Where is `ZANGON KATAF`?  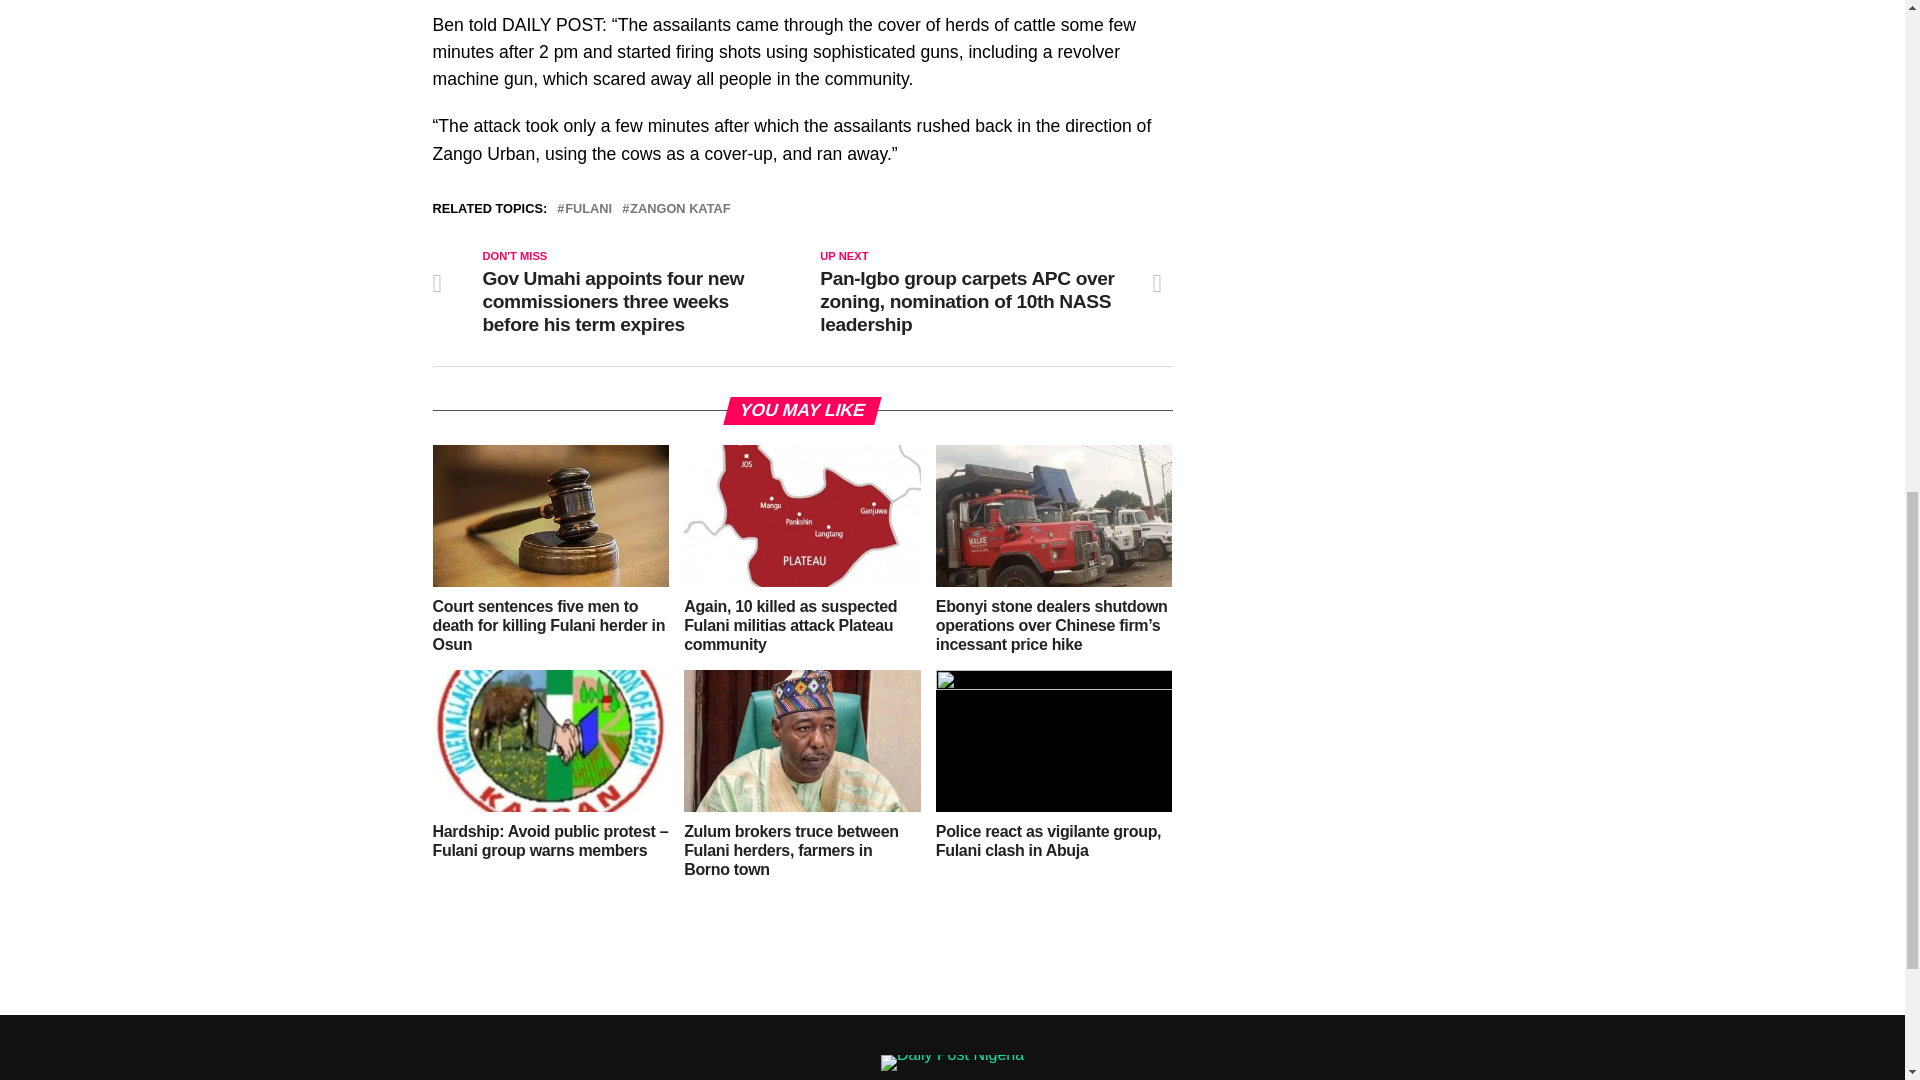 ZANGON KATAF is located at coordinates (679, 210).